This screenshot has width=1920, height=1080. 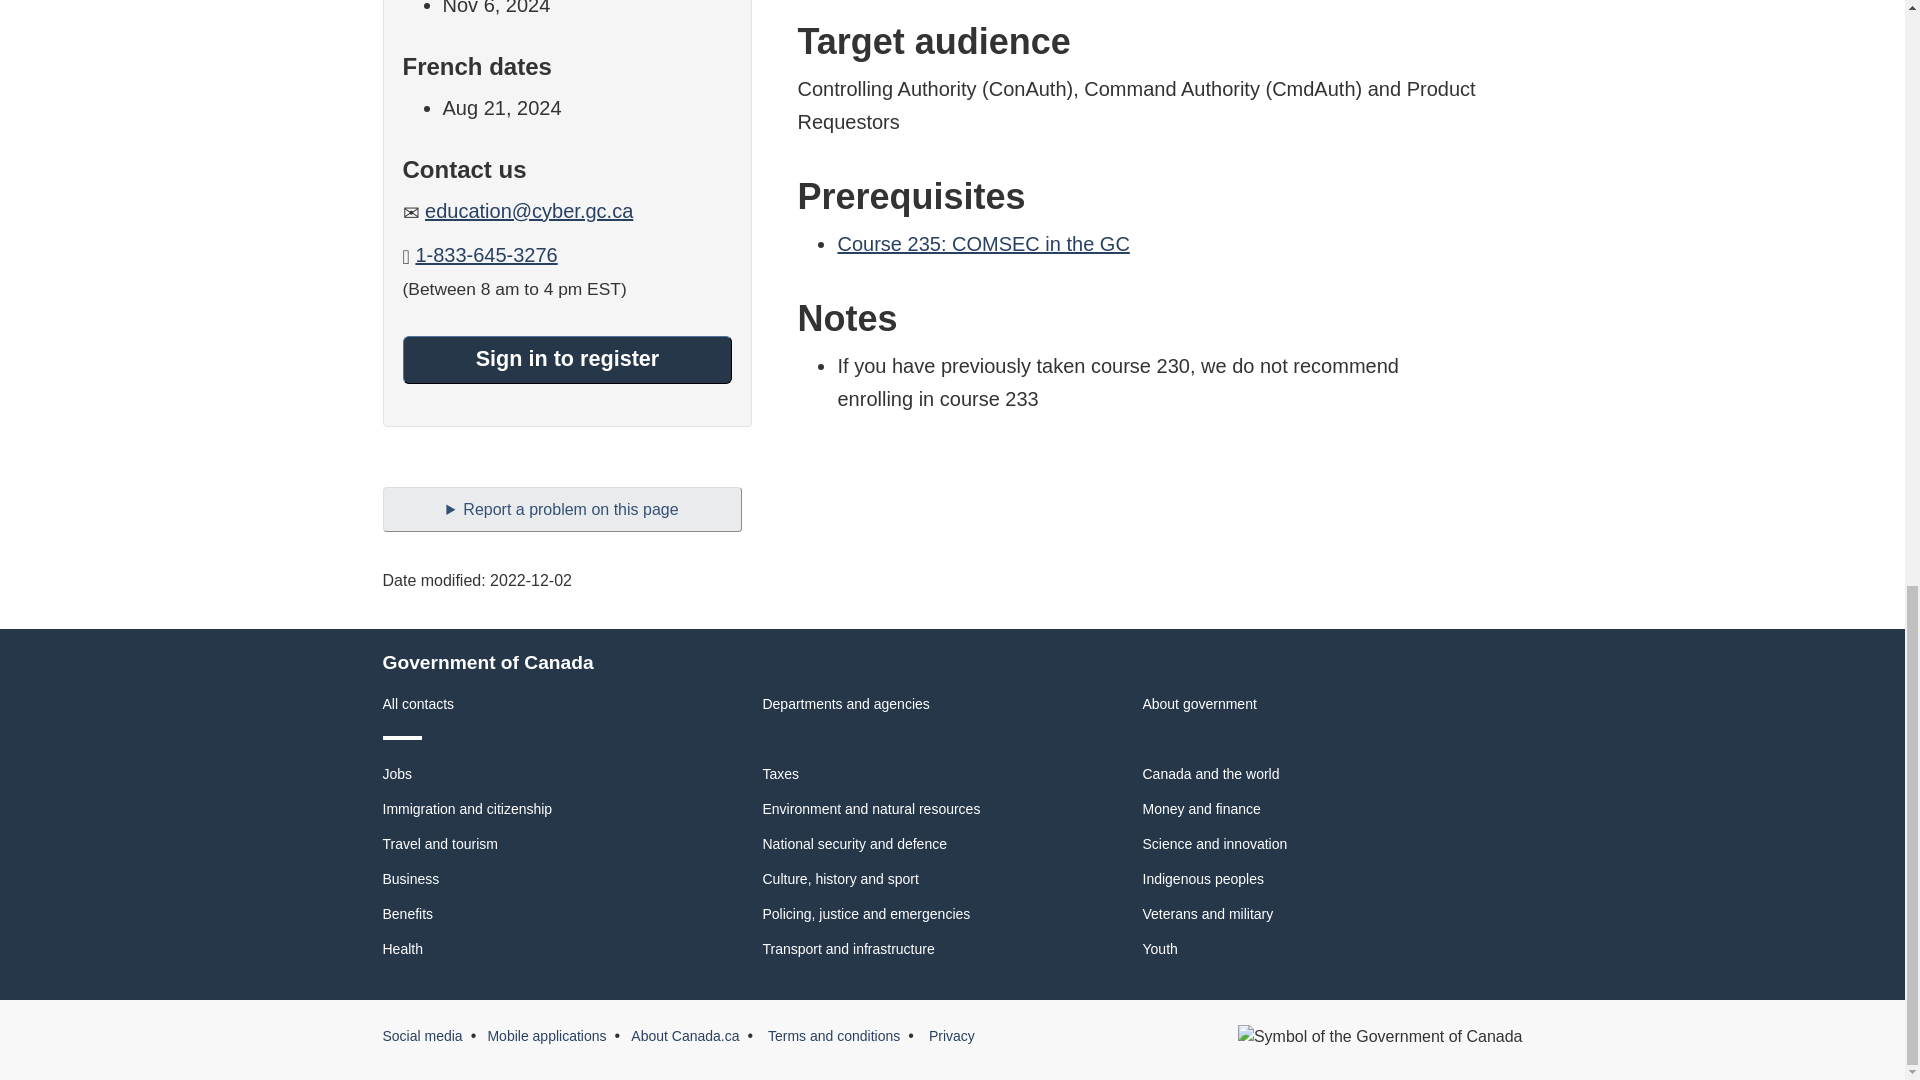 What do you see at coordinates (846, 703) in the screenshot?
I see `Departments and agencies` at bounding box center [846, 703].